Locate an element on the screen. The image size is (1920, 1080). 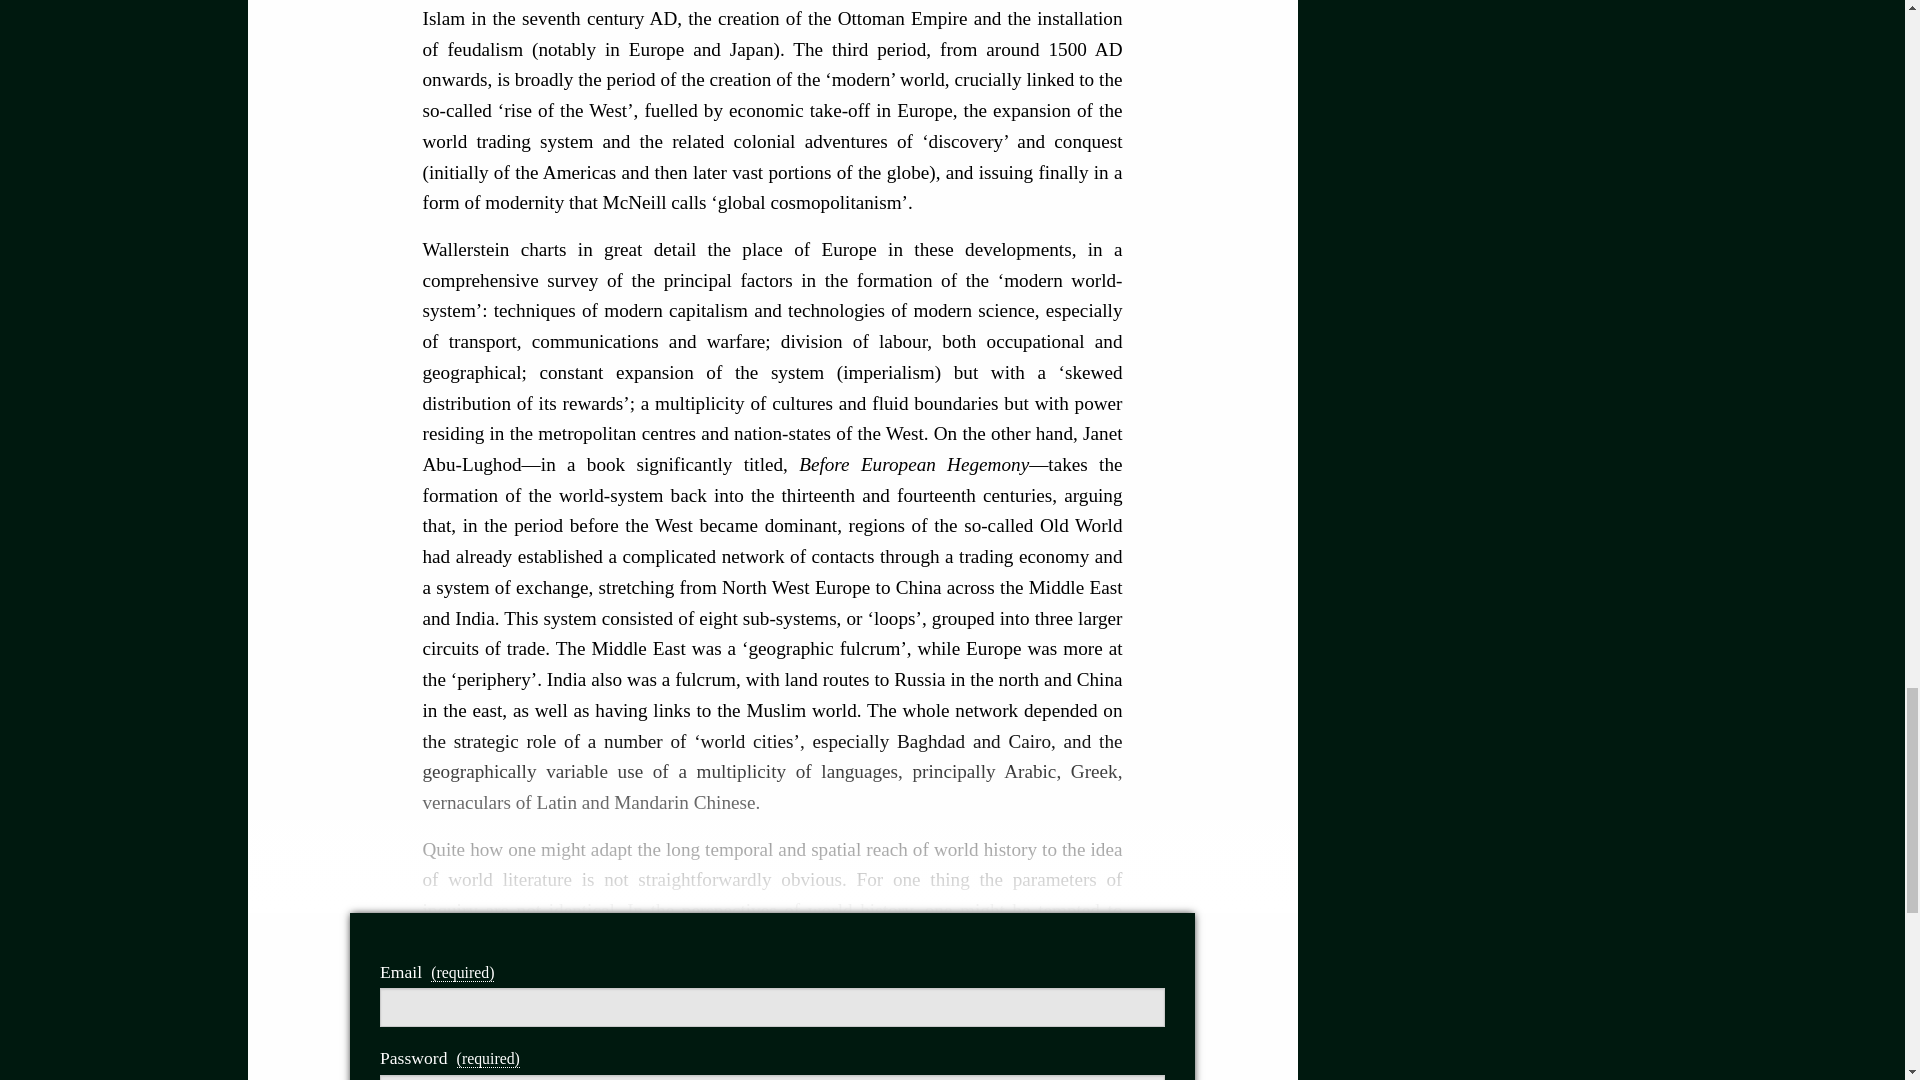
you must complete this field is located at coordinates (462, 972).